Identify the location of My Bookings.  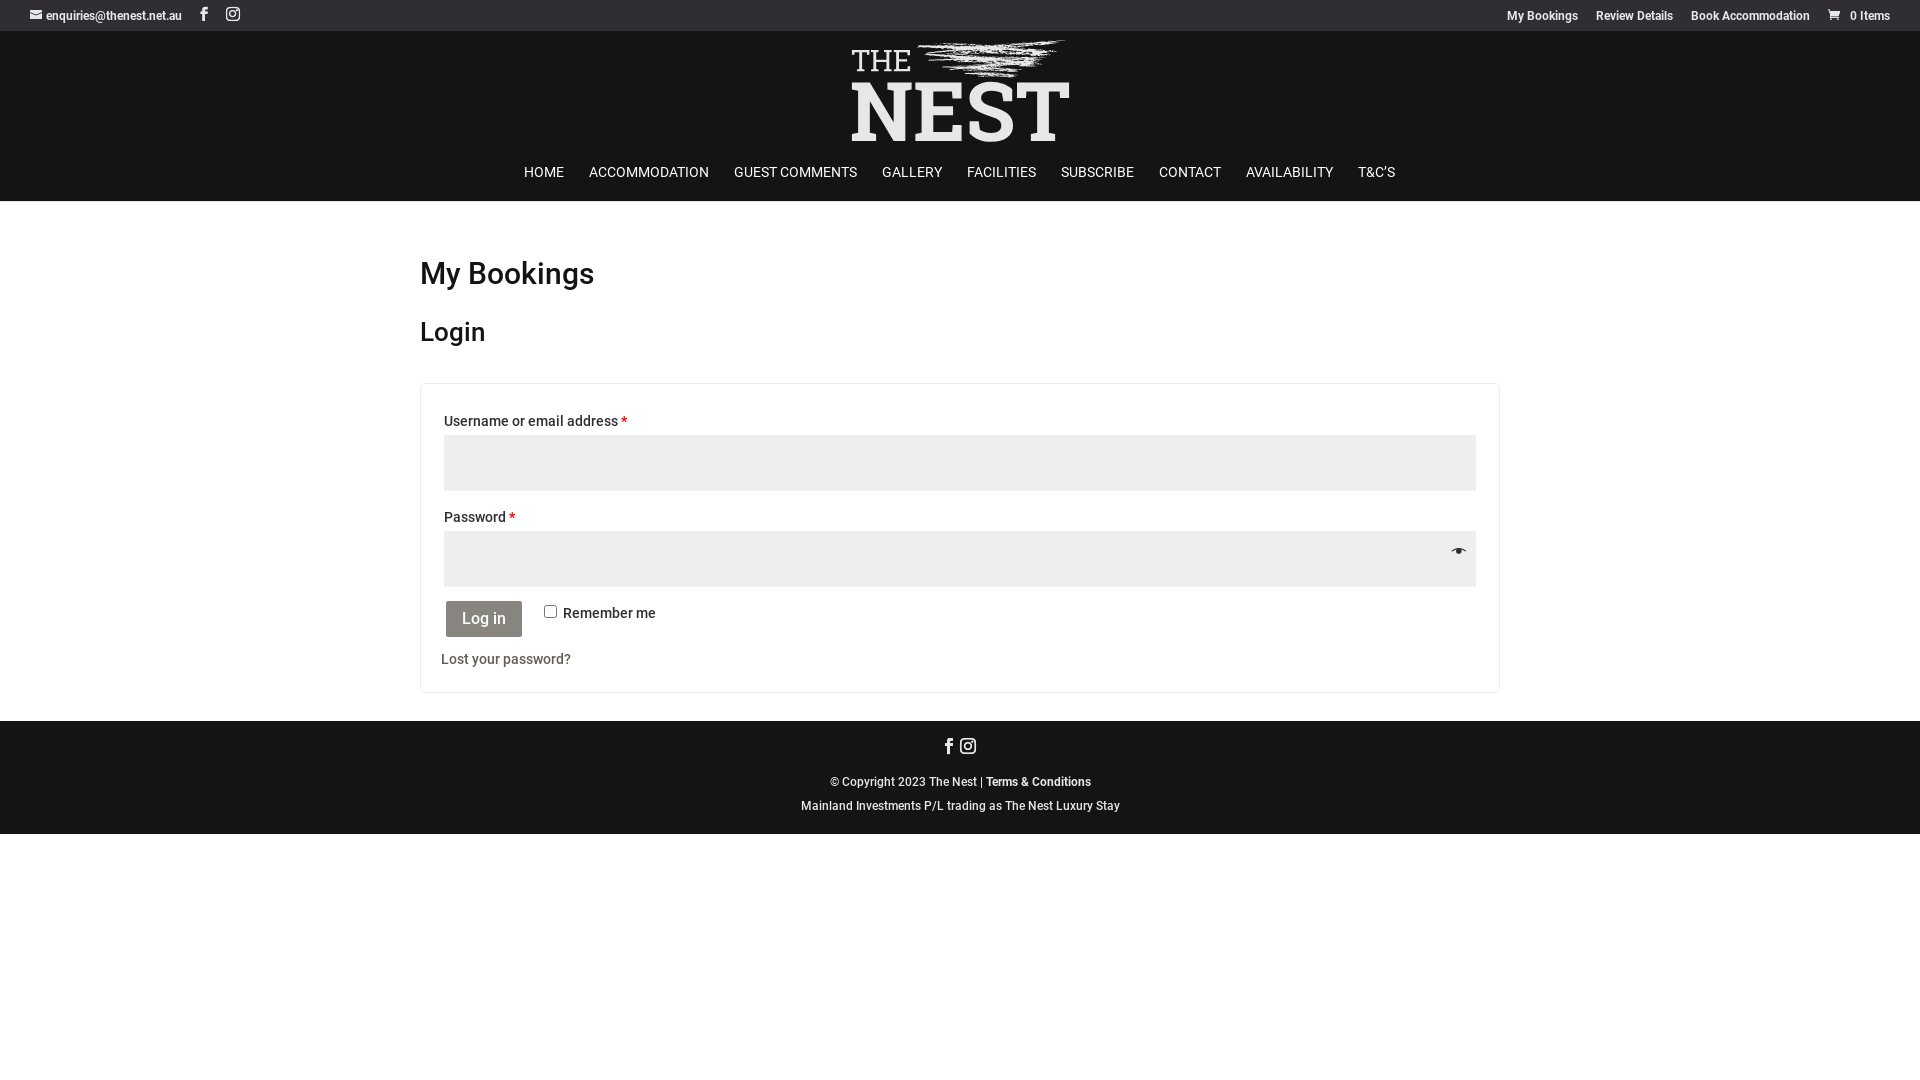
(1542, 20).